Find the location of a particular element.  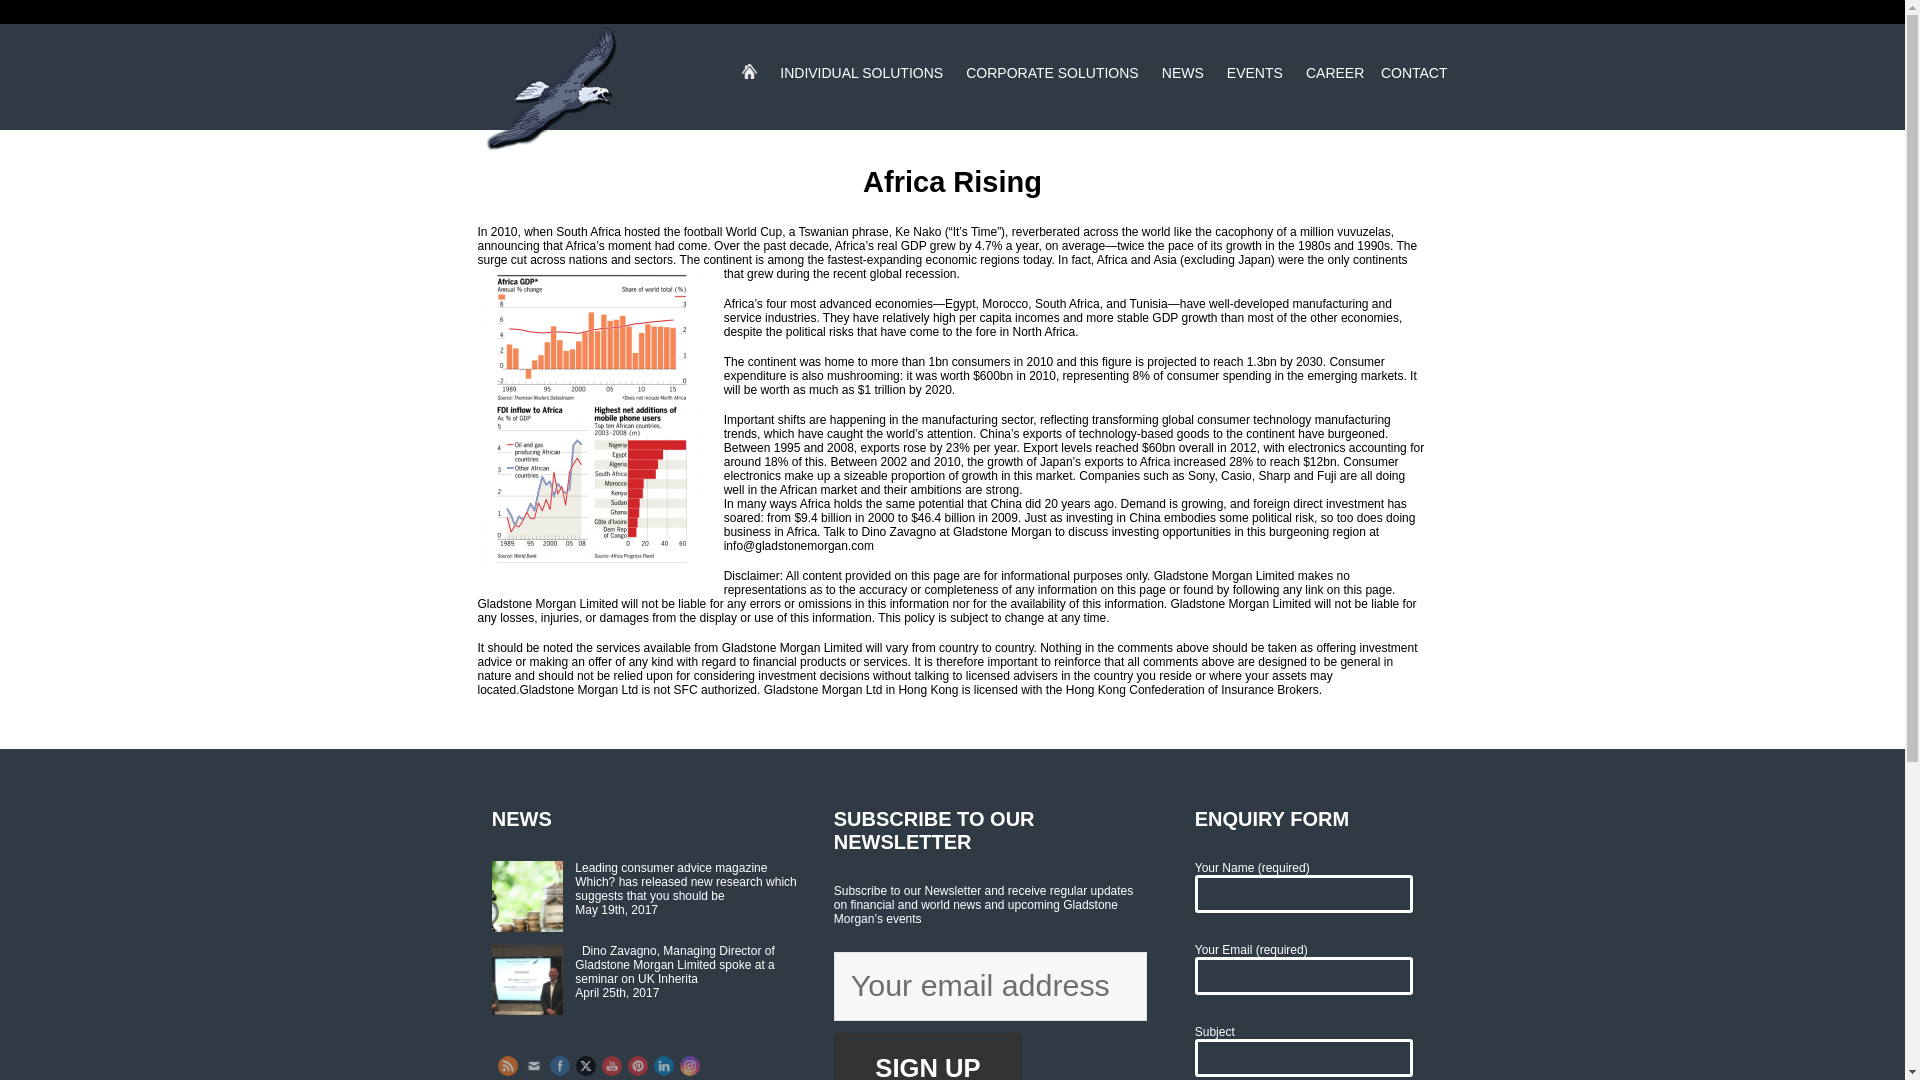

NEWS is located at coordinates (1183, 85).